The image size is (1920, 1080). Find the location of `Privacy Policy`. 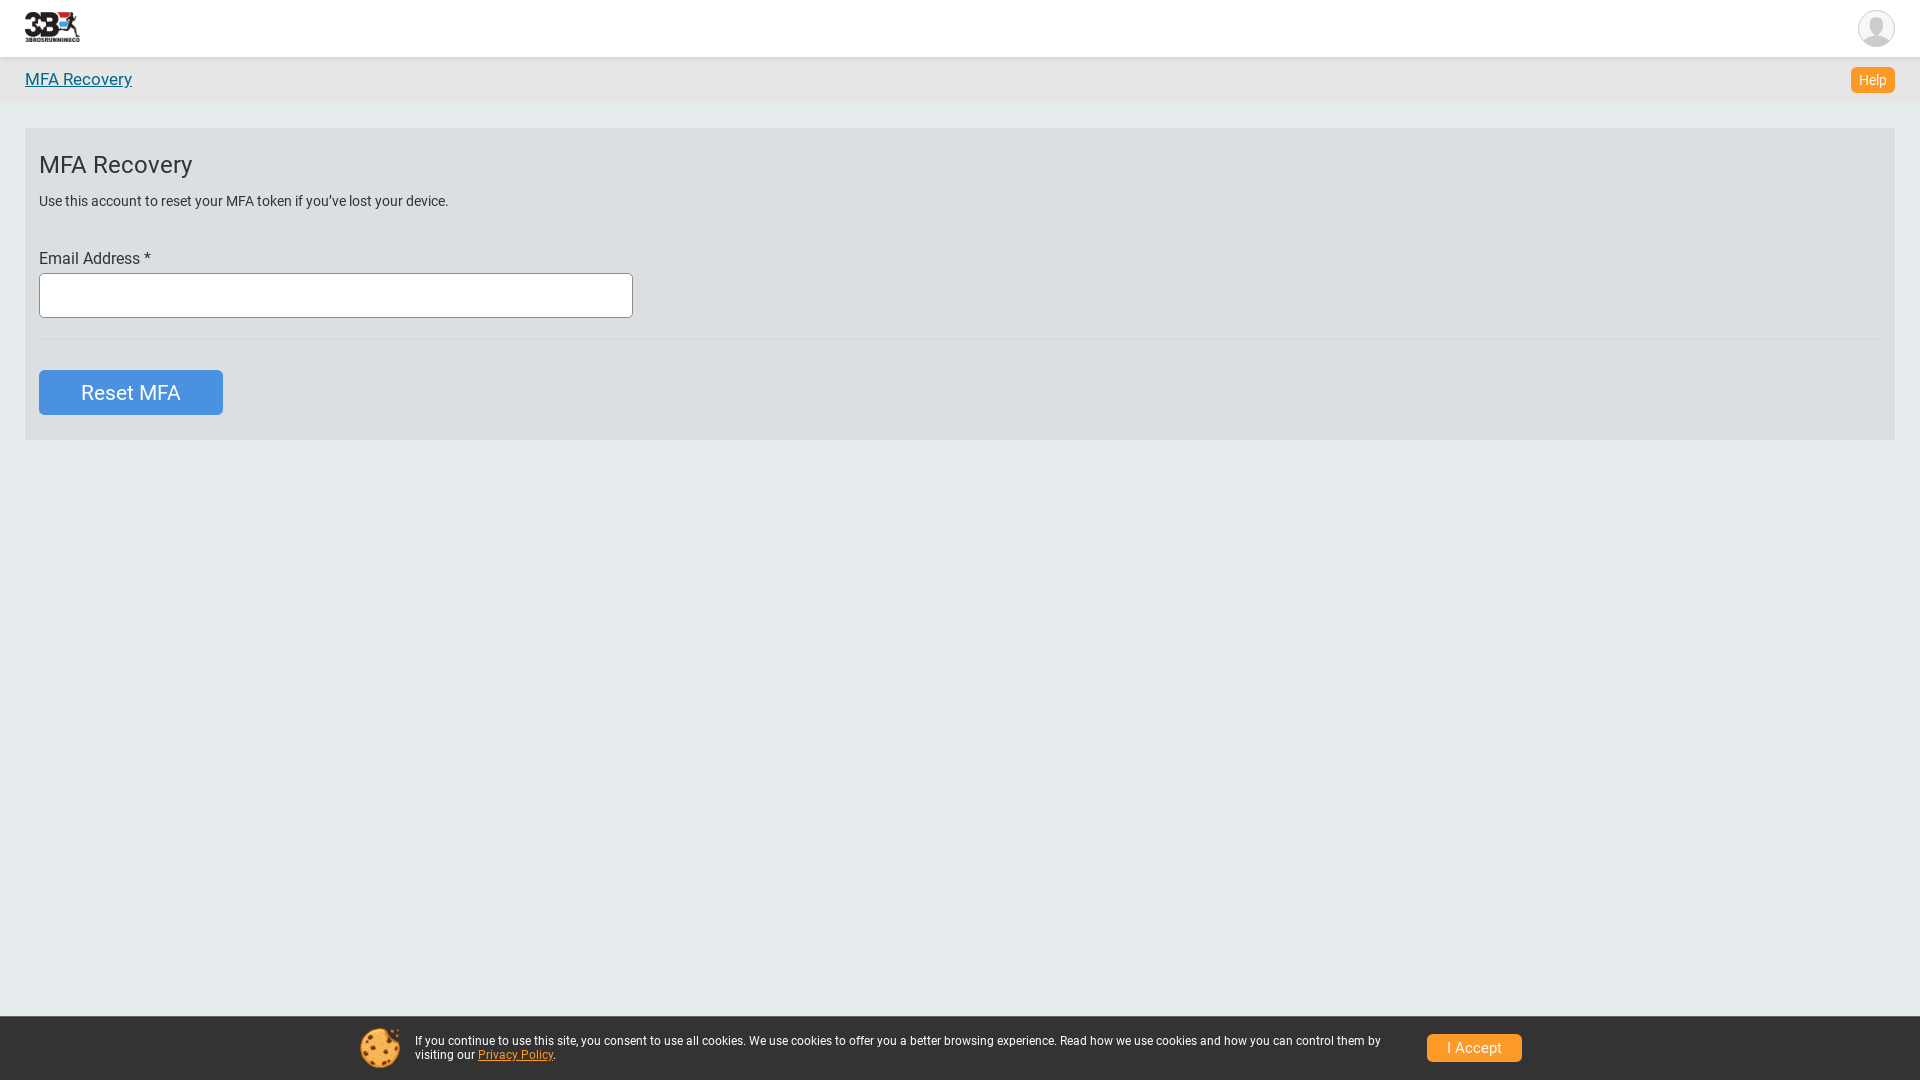

Privacy Policy is located at coordinates (516, 1055).